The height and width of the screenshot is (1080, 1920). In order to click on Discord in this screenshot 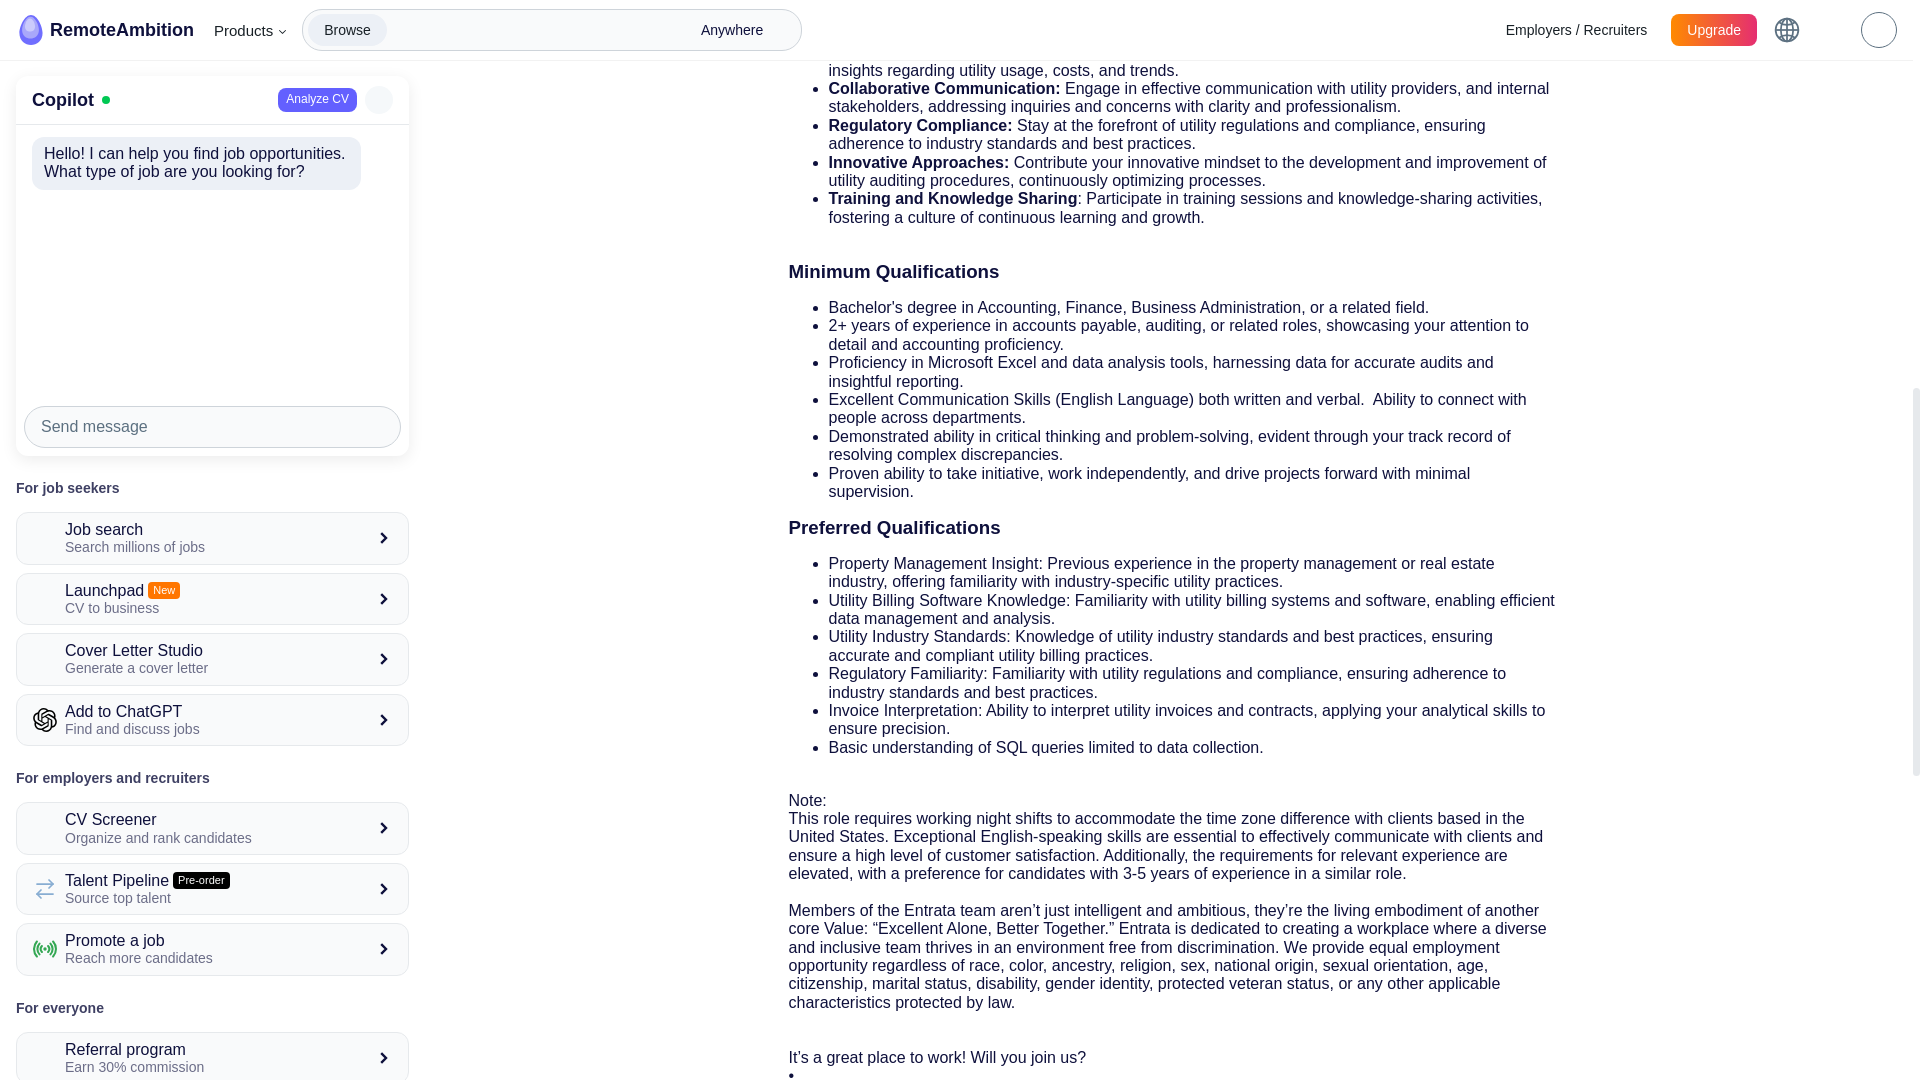, I will do `click(213, 1058)`.